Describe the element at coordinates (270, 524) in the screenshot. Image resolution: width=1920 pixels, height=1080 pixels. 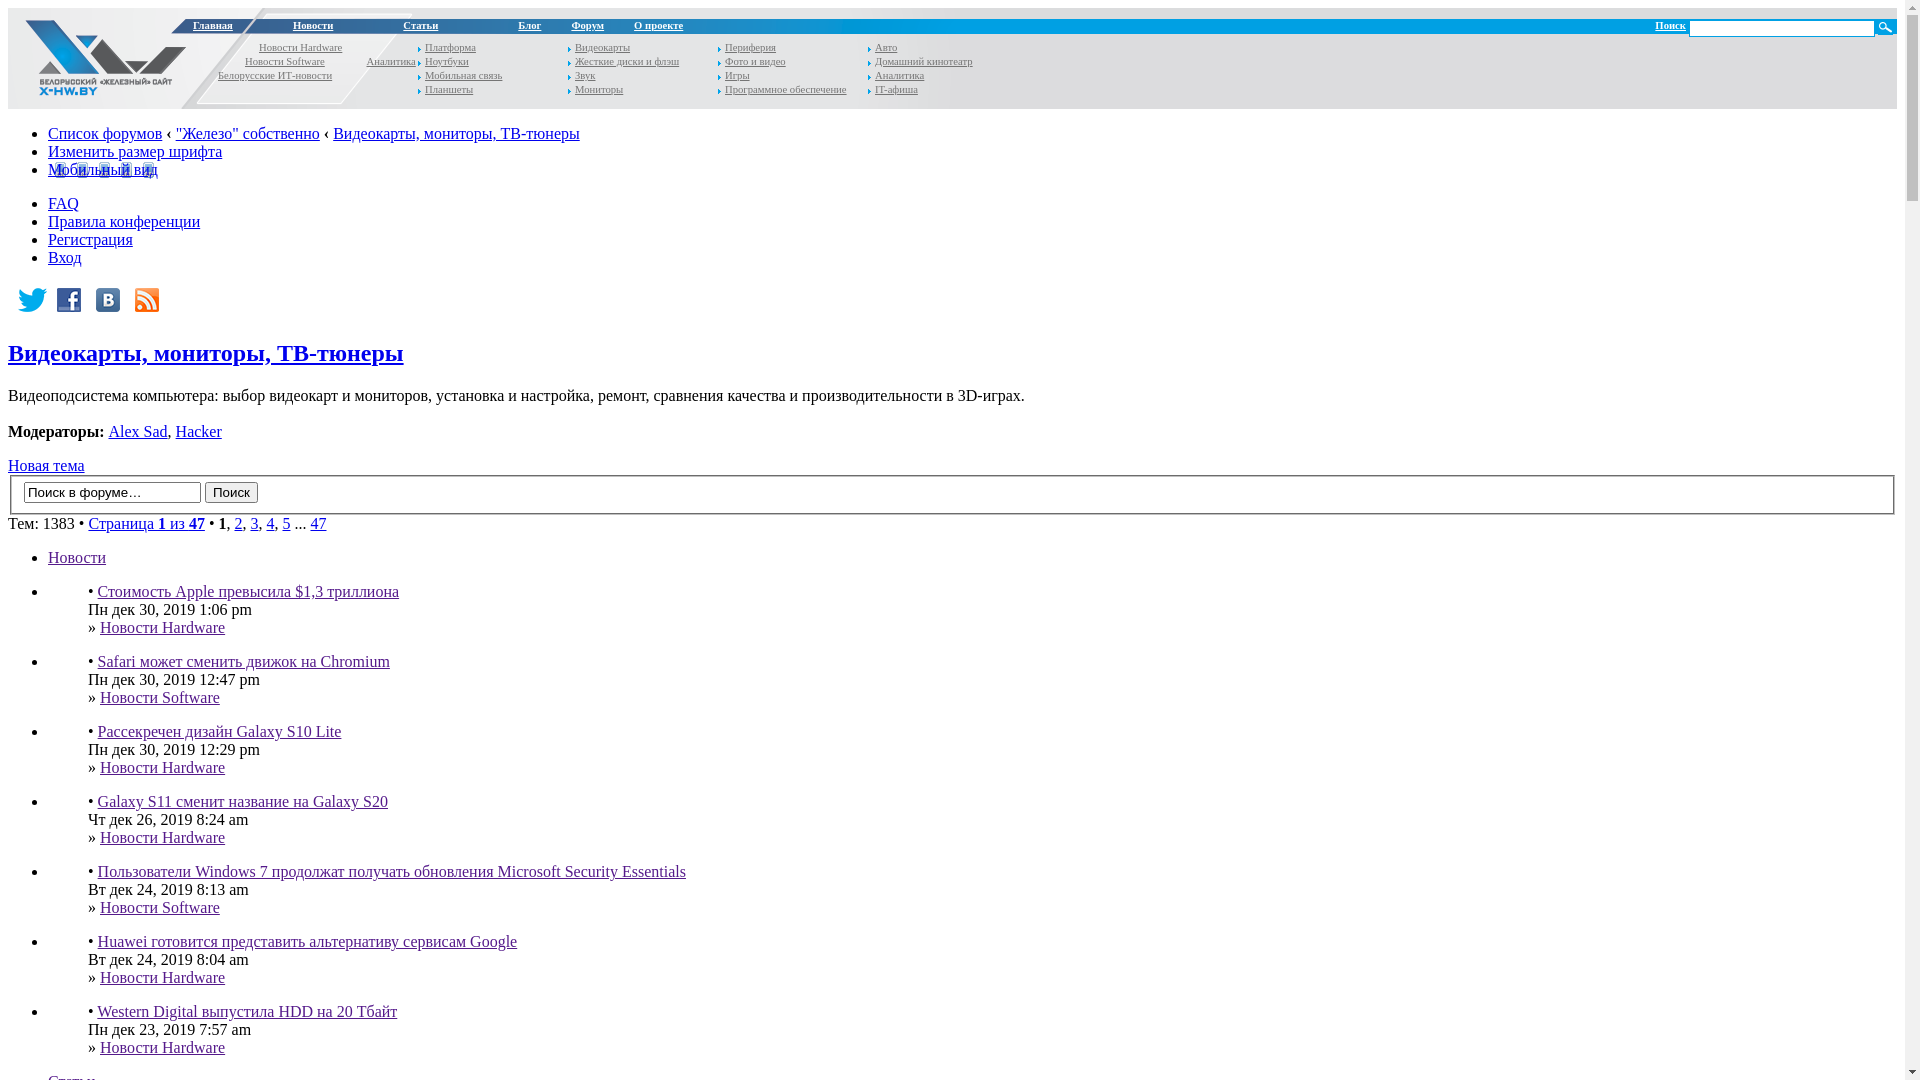
I see `4` at that location.